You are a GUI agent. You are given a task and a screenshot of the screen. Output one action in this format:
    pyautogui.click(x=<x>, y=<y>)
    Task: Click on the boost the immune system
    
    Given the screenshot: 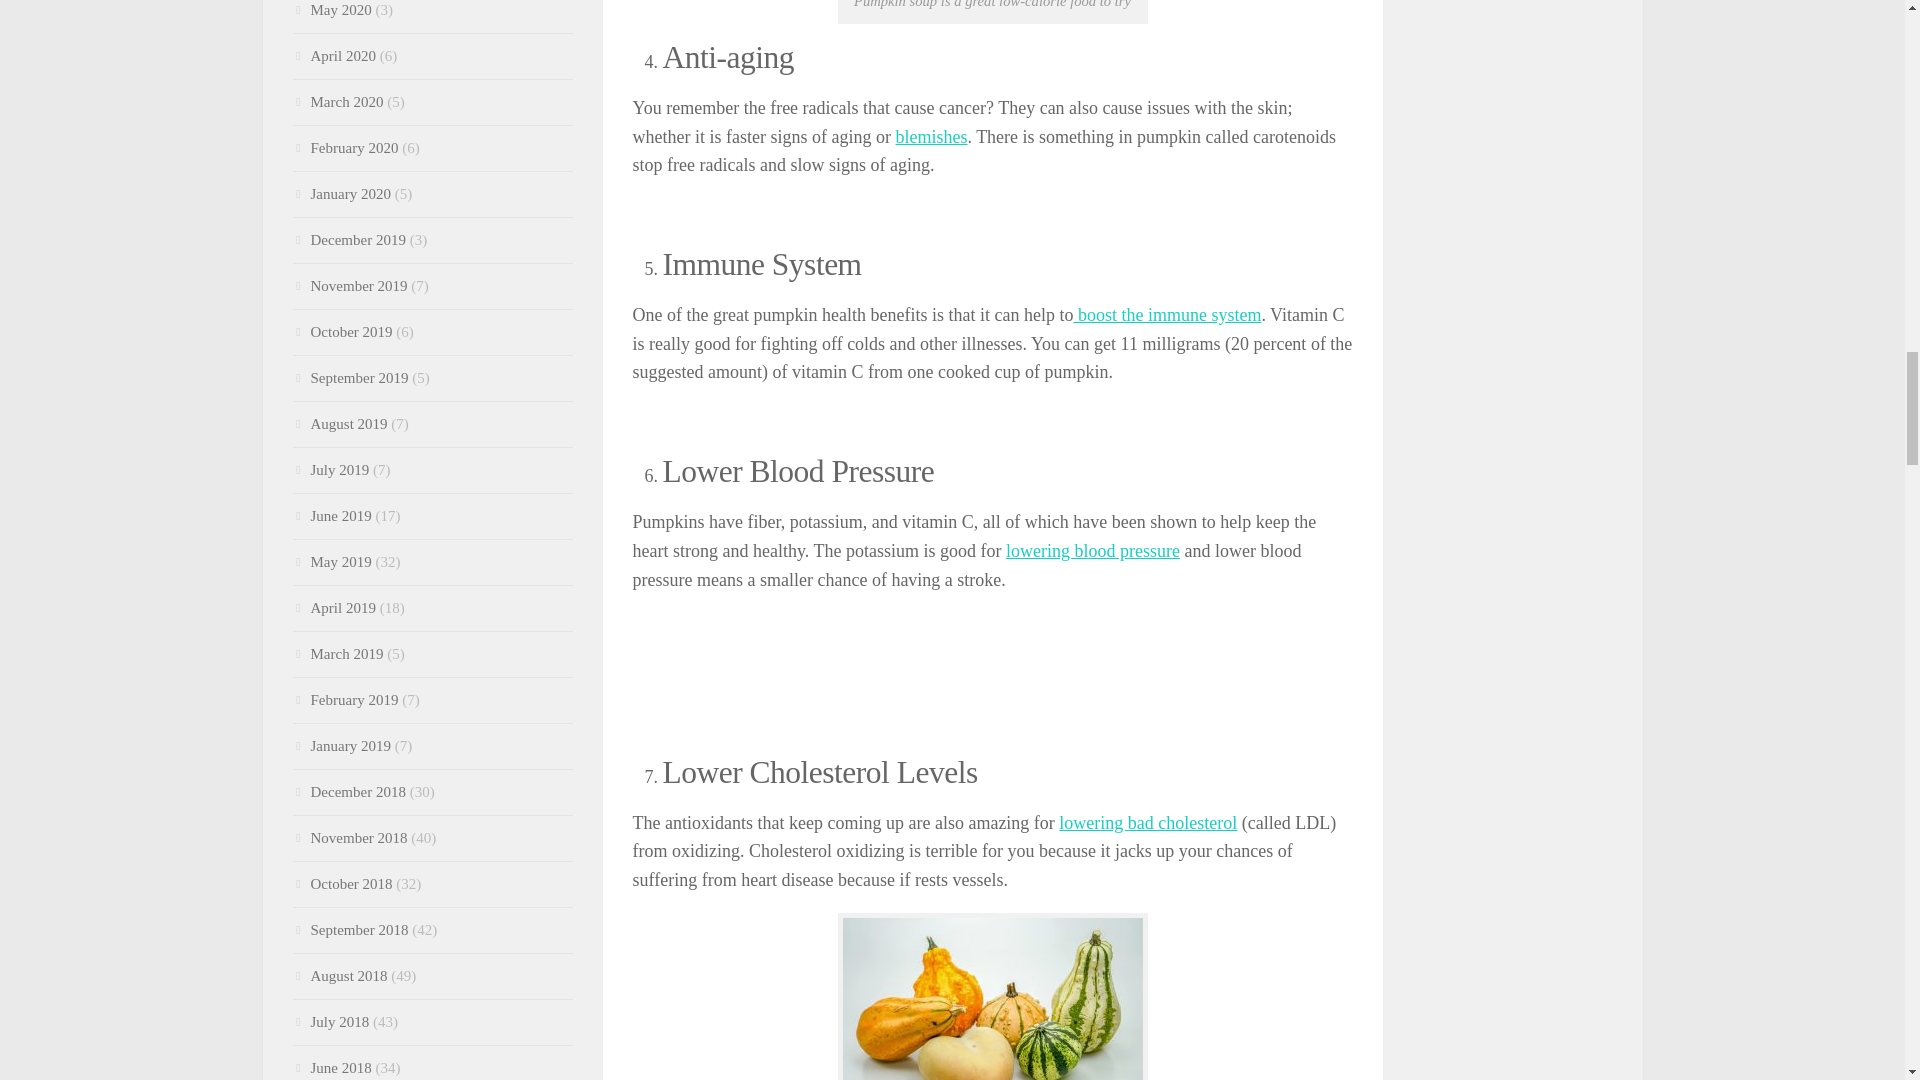 What is the action you would take?
    pyautogui.click(x=1167, y=314)
    